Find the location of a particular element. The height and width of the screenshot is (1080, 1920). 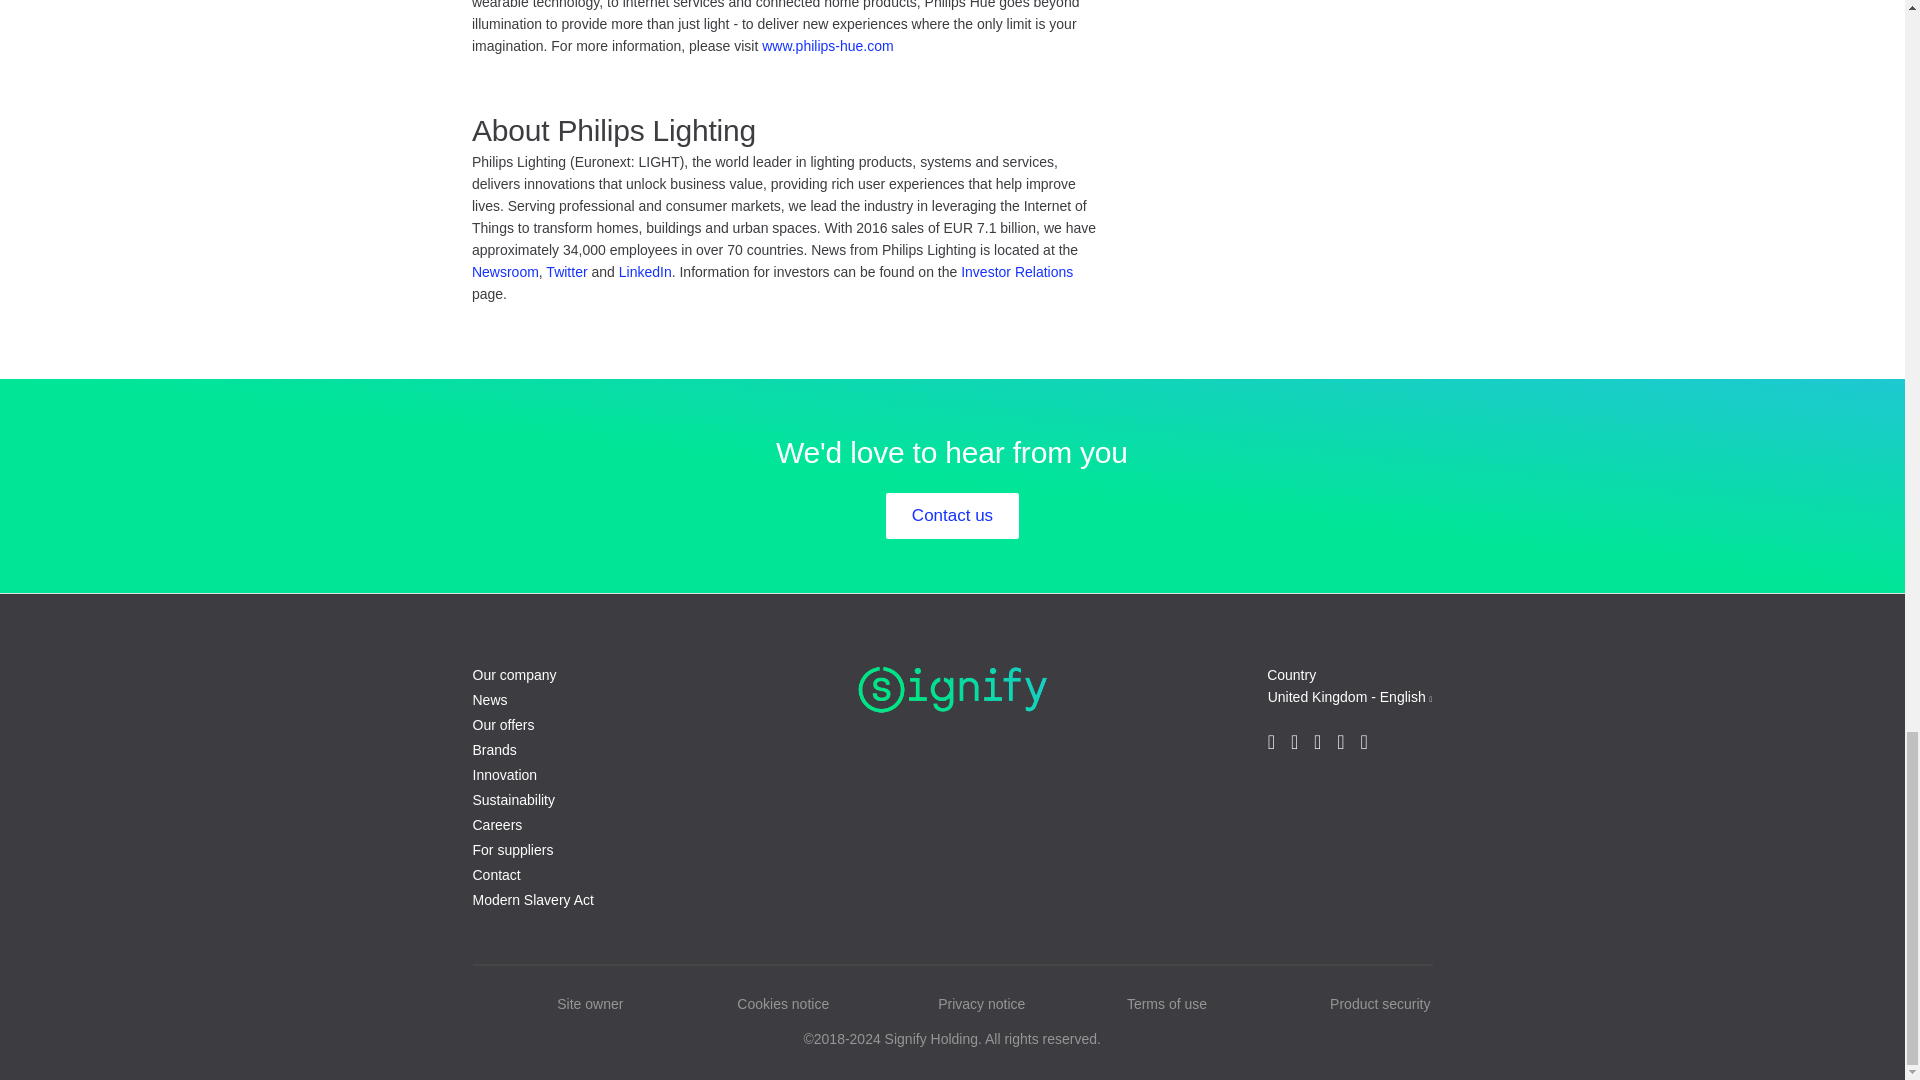

Newsroom is located at coordinates (506, 271).